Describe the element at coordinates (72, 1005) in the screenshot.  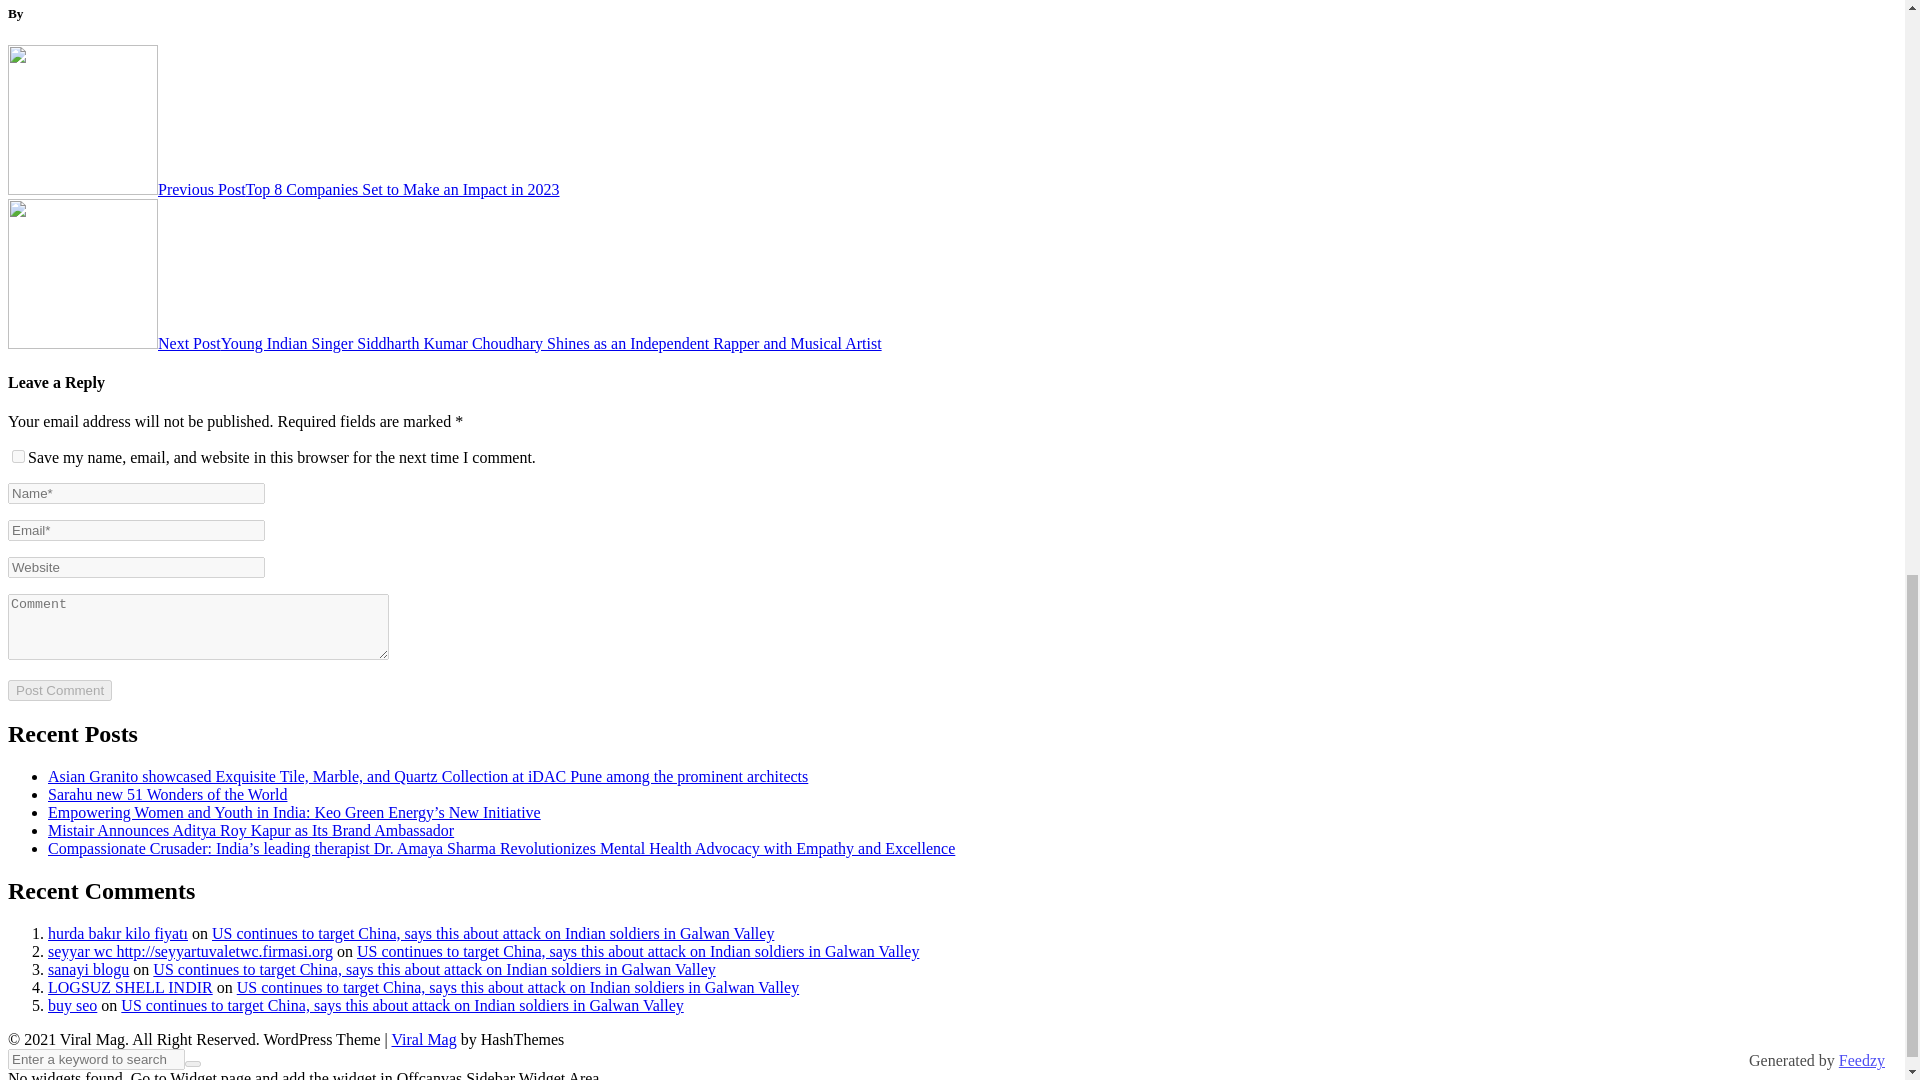
I see `buy seo` at that location.